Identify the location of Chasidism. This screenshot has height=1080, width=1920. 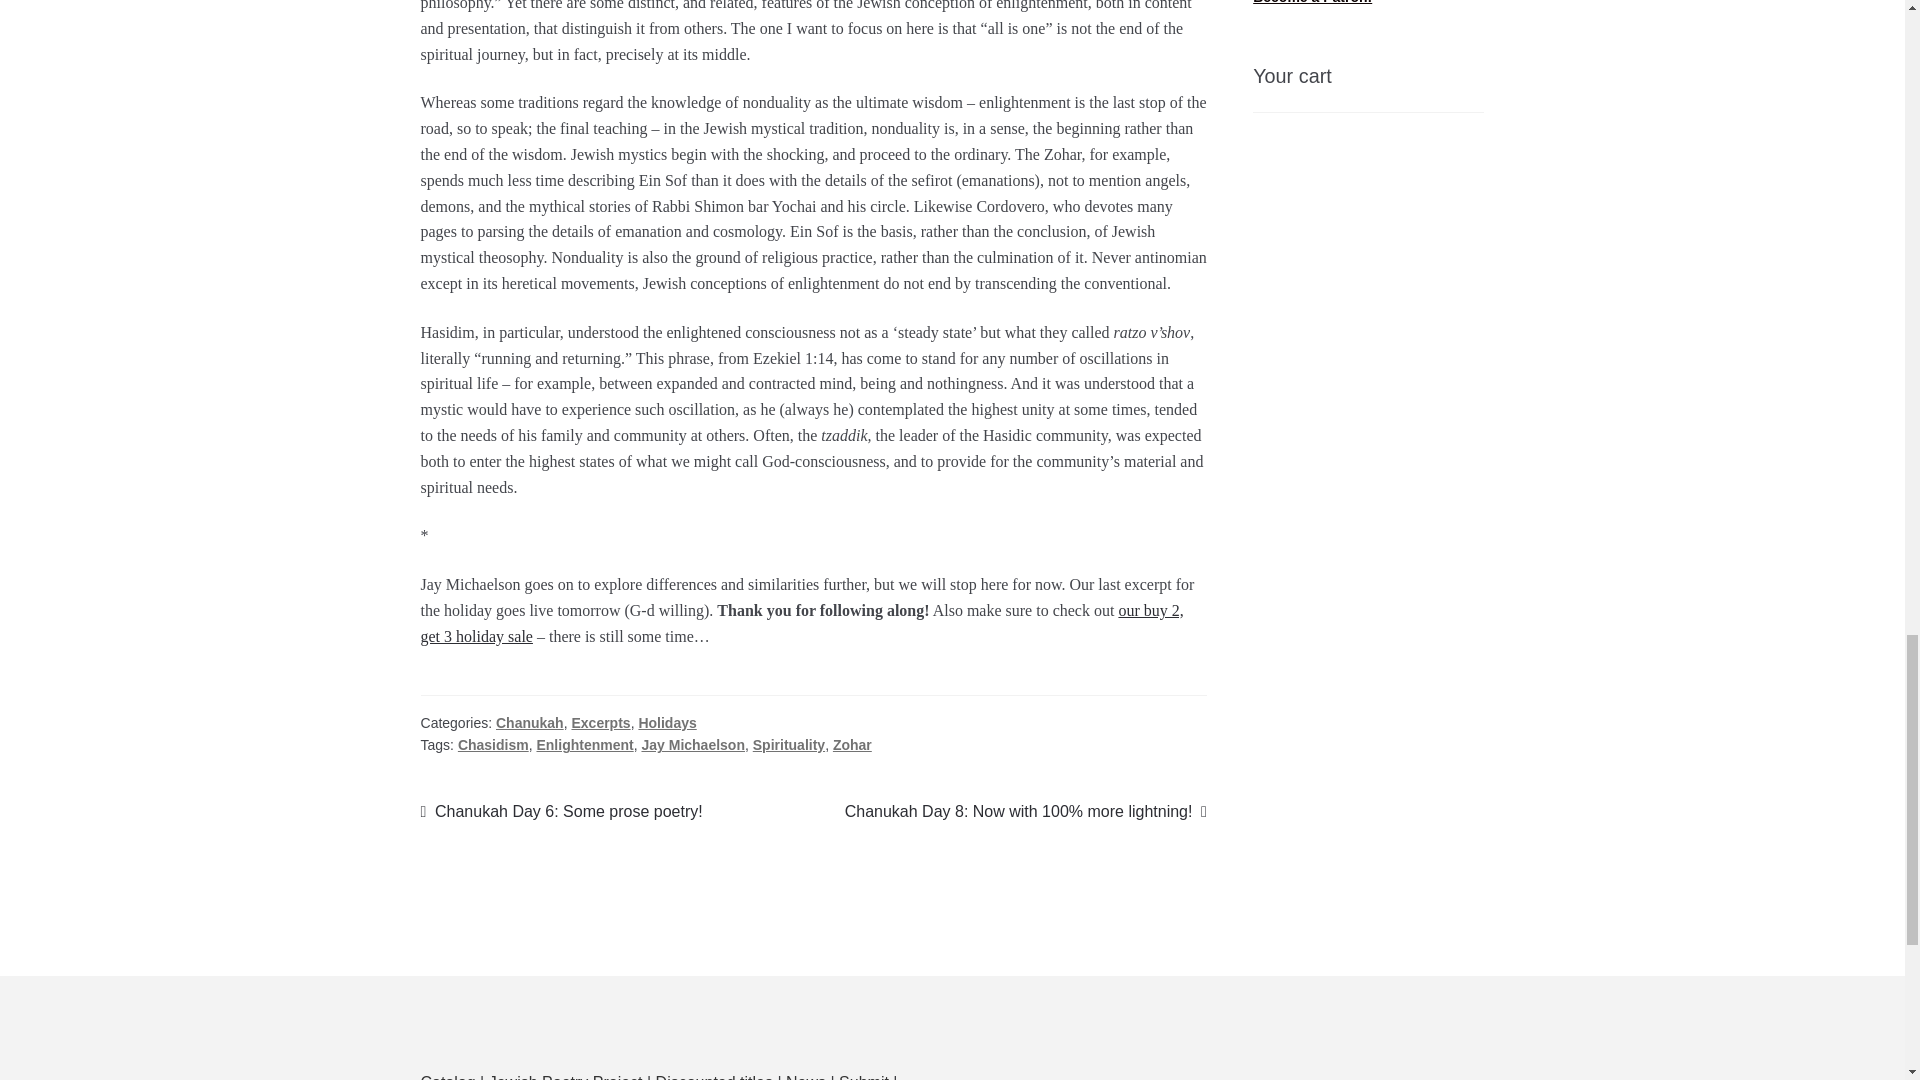
(494, 744).